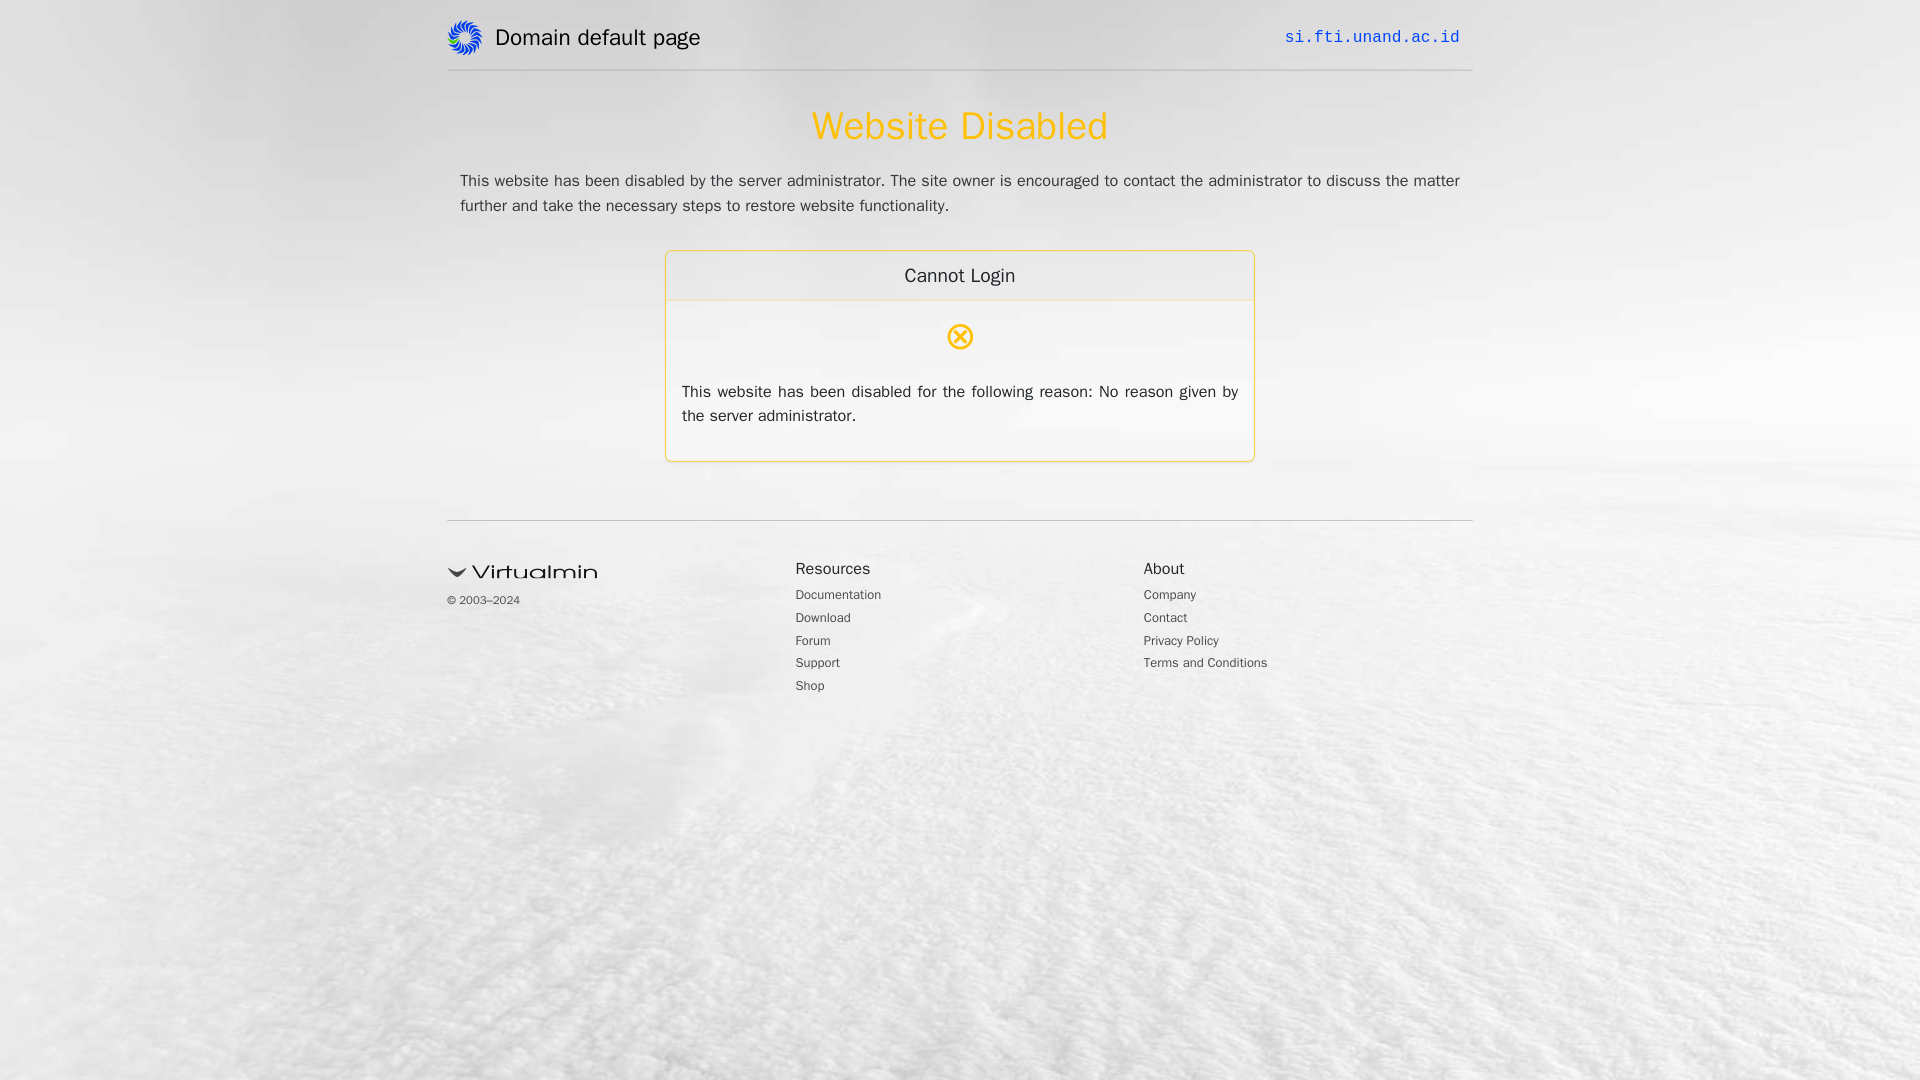 The height and width of the screenshot is (1080, 1920). I want to click on Support, so click(823, 664).